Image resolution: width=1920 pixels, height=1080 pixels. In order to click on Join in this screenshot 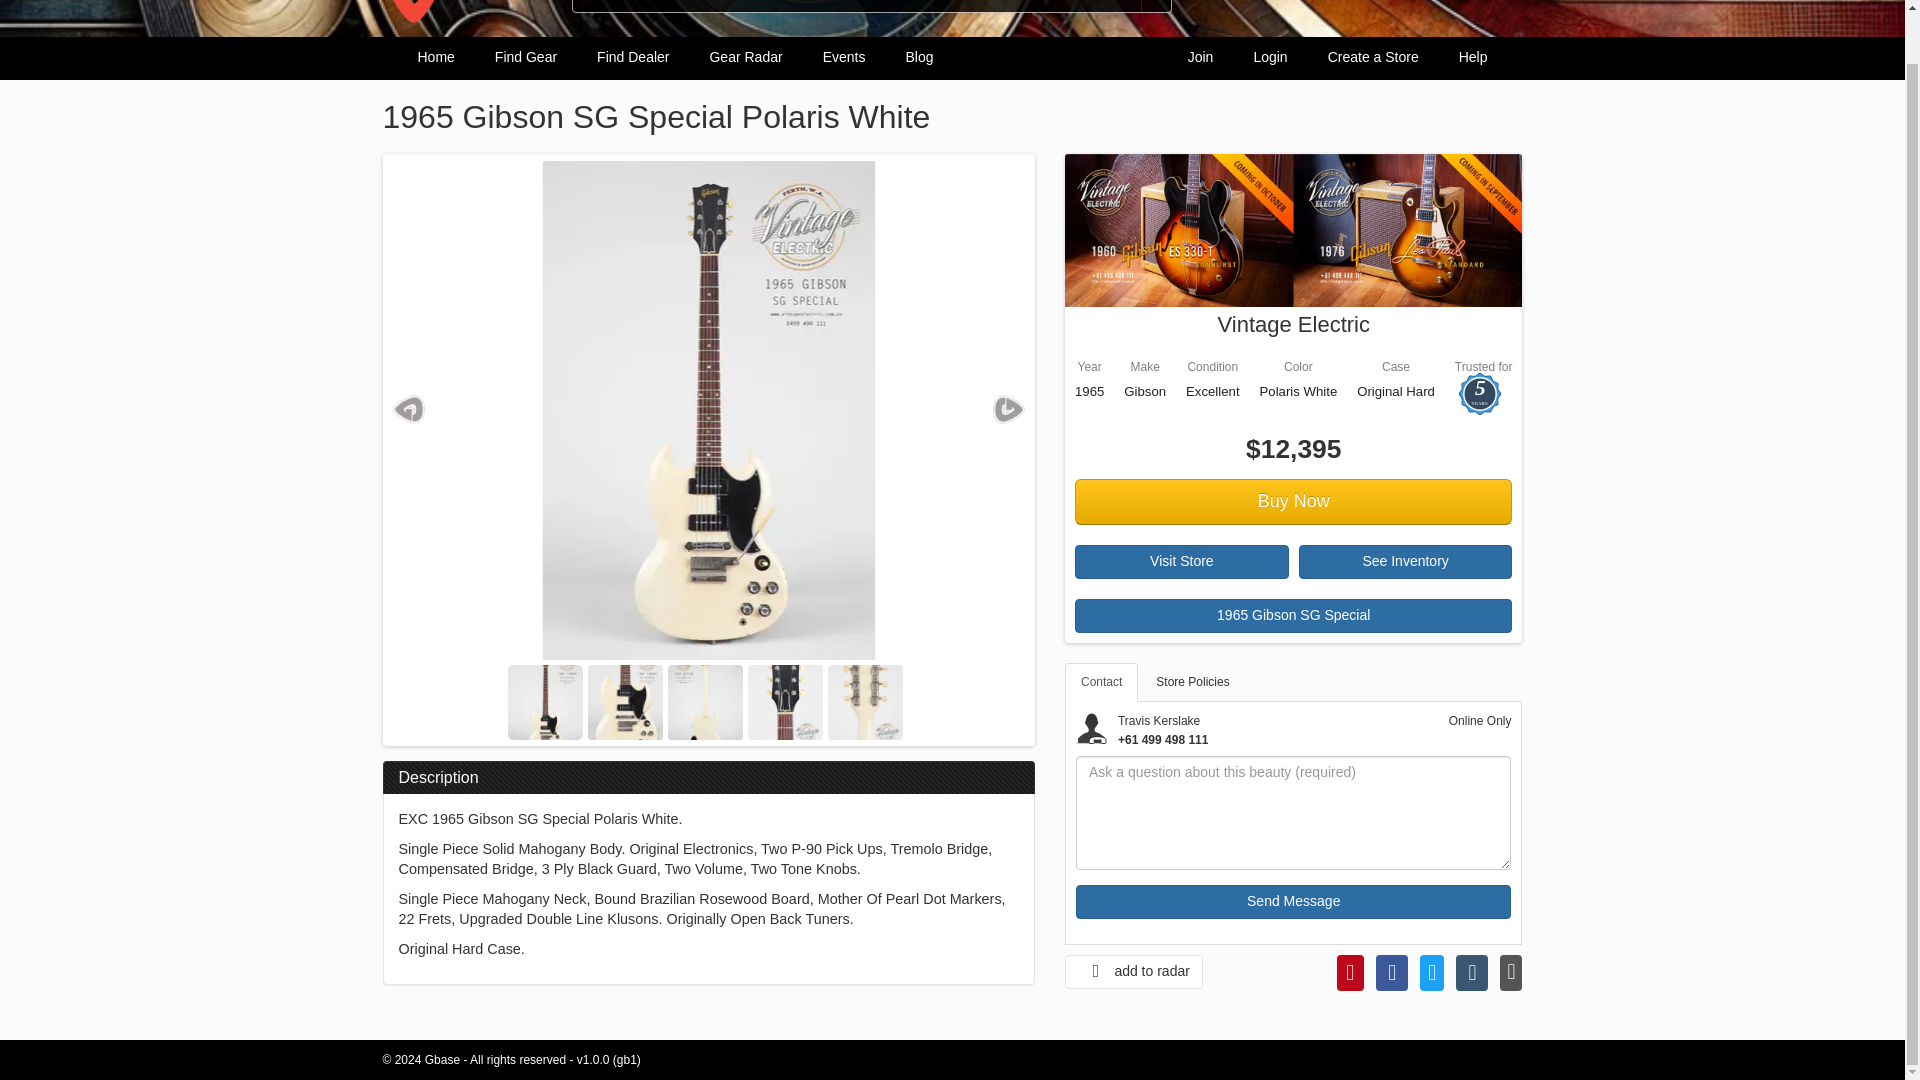, I will do `click(1200, 58)`.